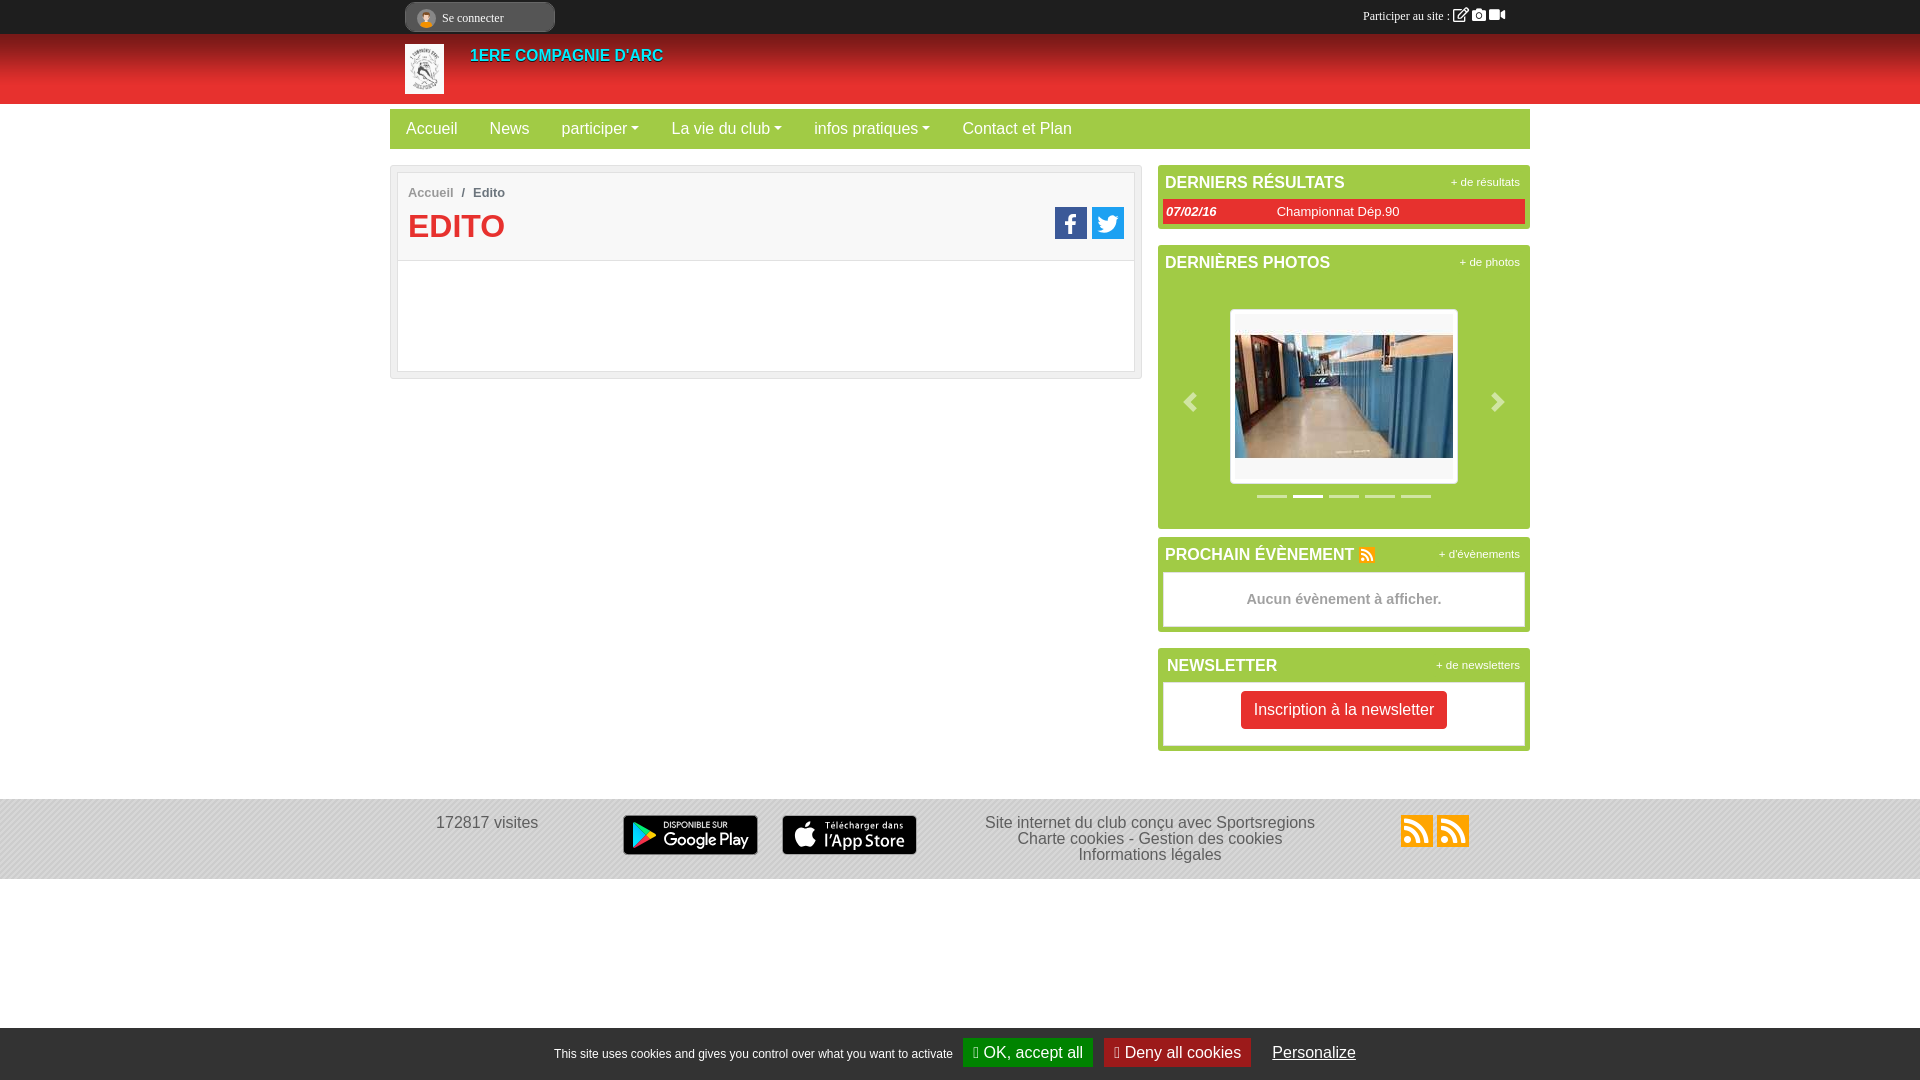 This screenshot has width=1920, height=1080. What do you see at coordinates (480, 18) in the screenshot?
I see `Se connecter` at bounding box center [480, 18].